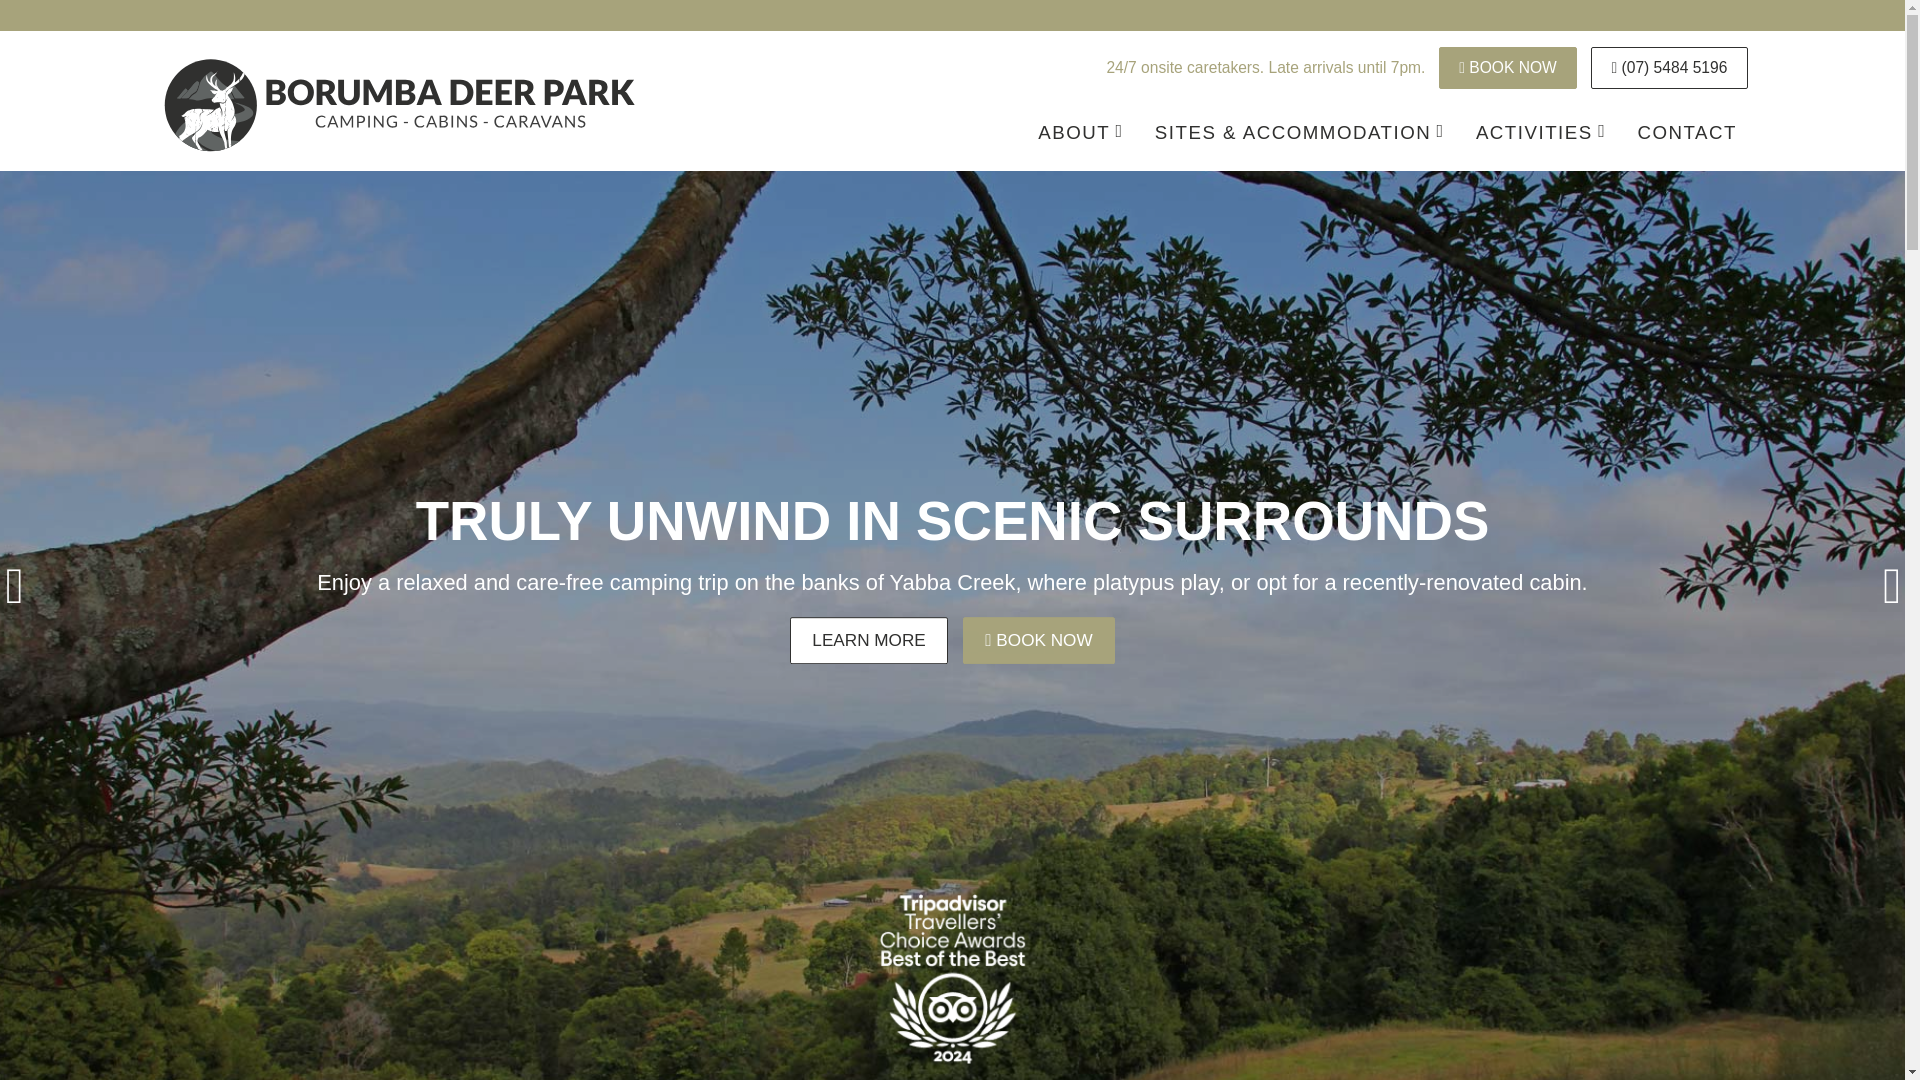 Image resolution: width=1920 pixels, height=1080 pixels. Describe the element at coordinates (1080, 133) in the screenshot. I see `ABOUT` at that location.